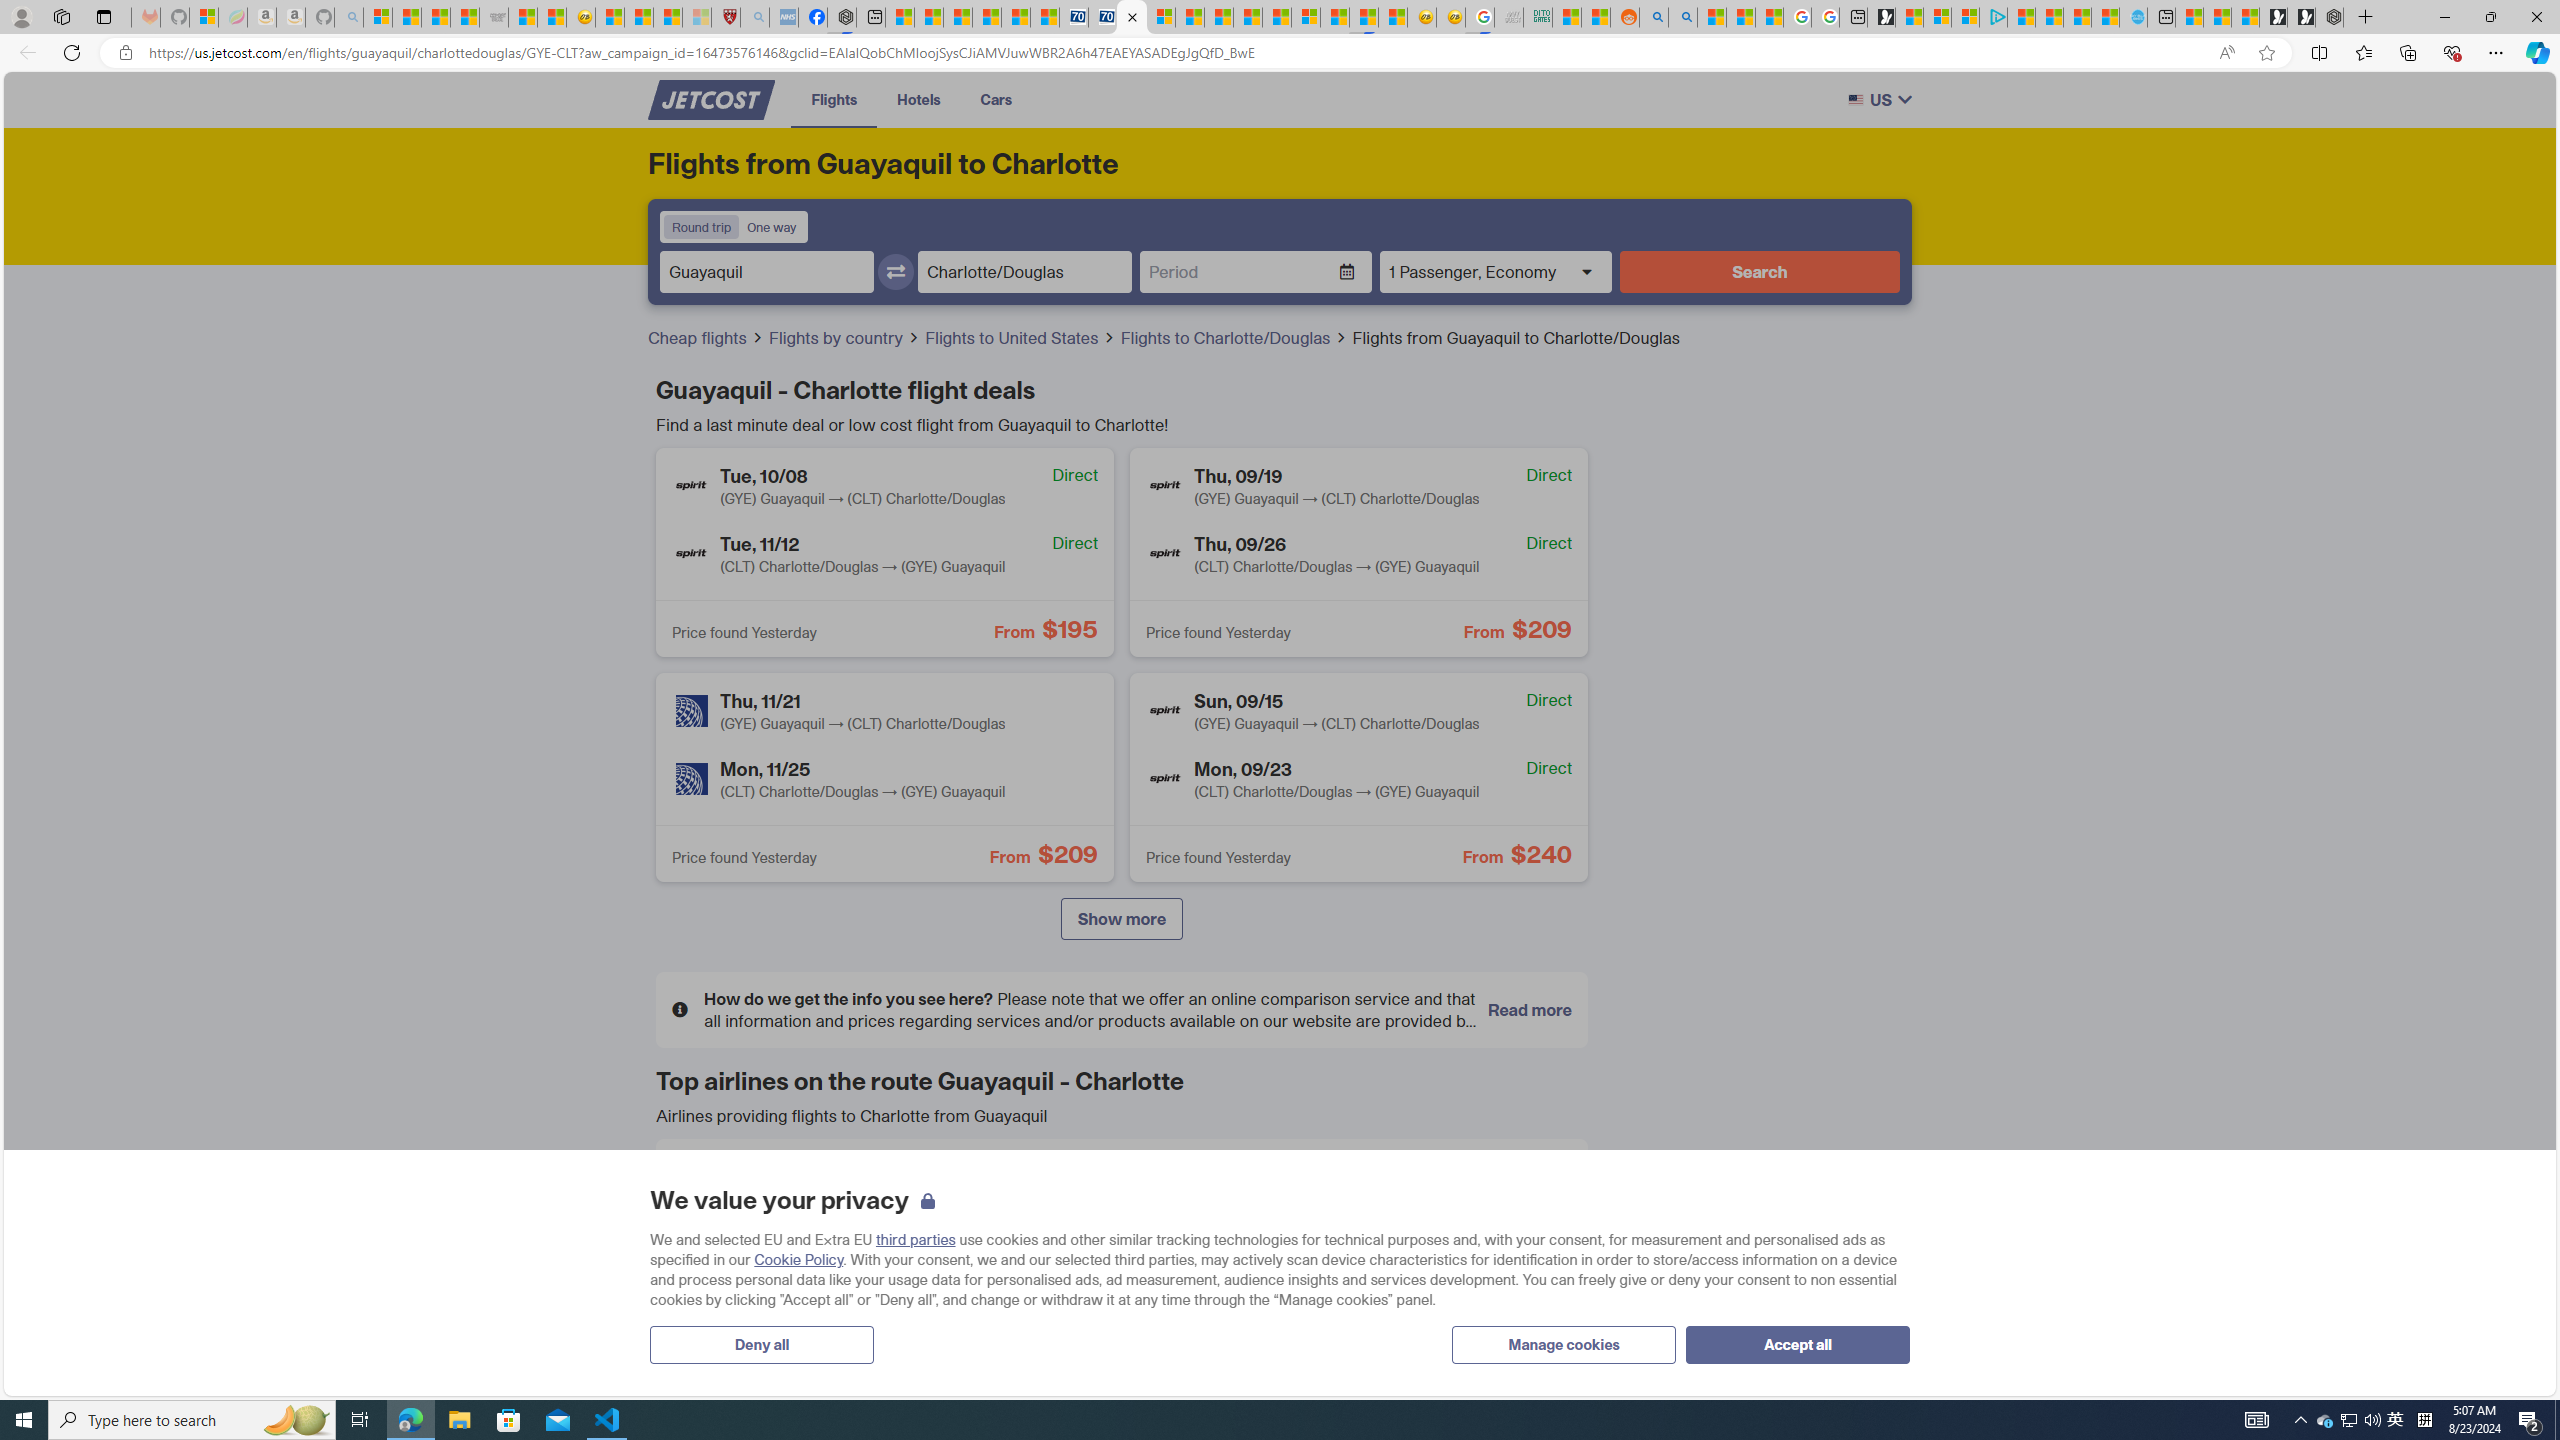 The height and width of the screenshot is (1440, 2560). I want to click on Hotels, so click(919, 99).